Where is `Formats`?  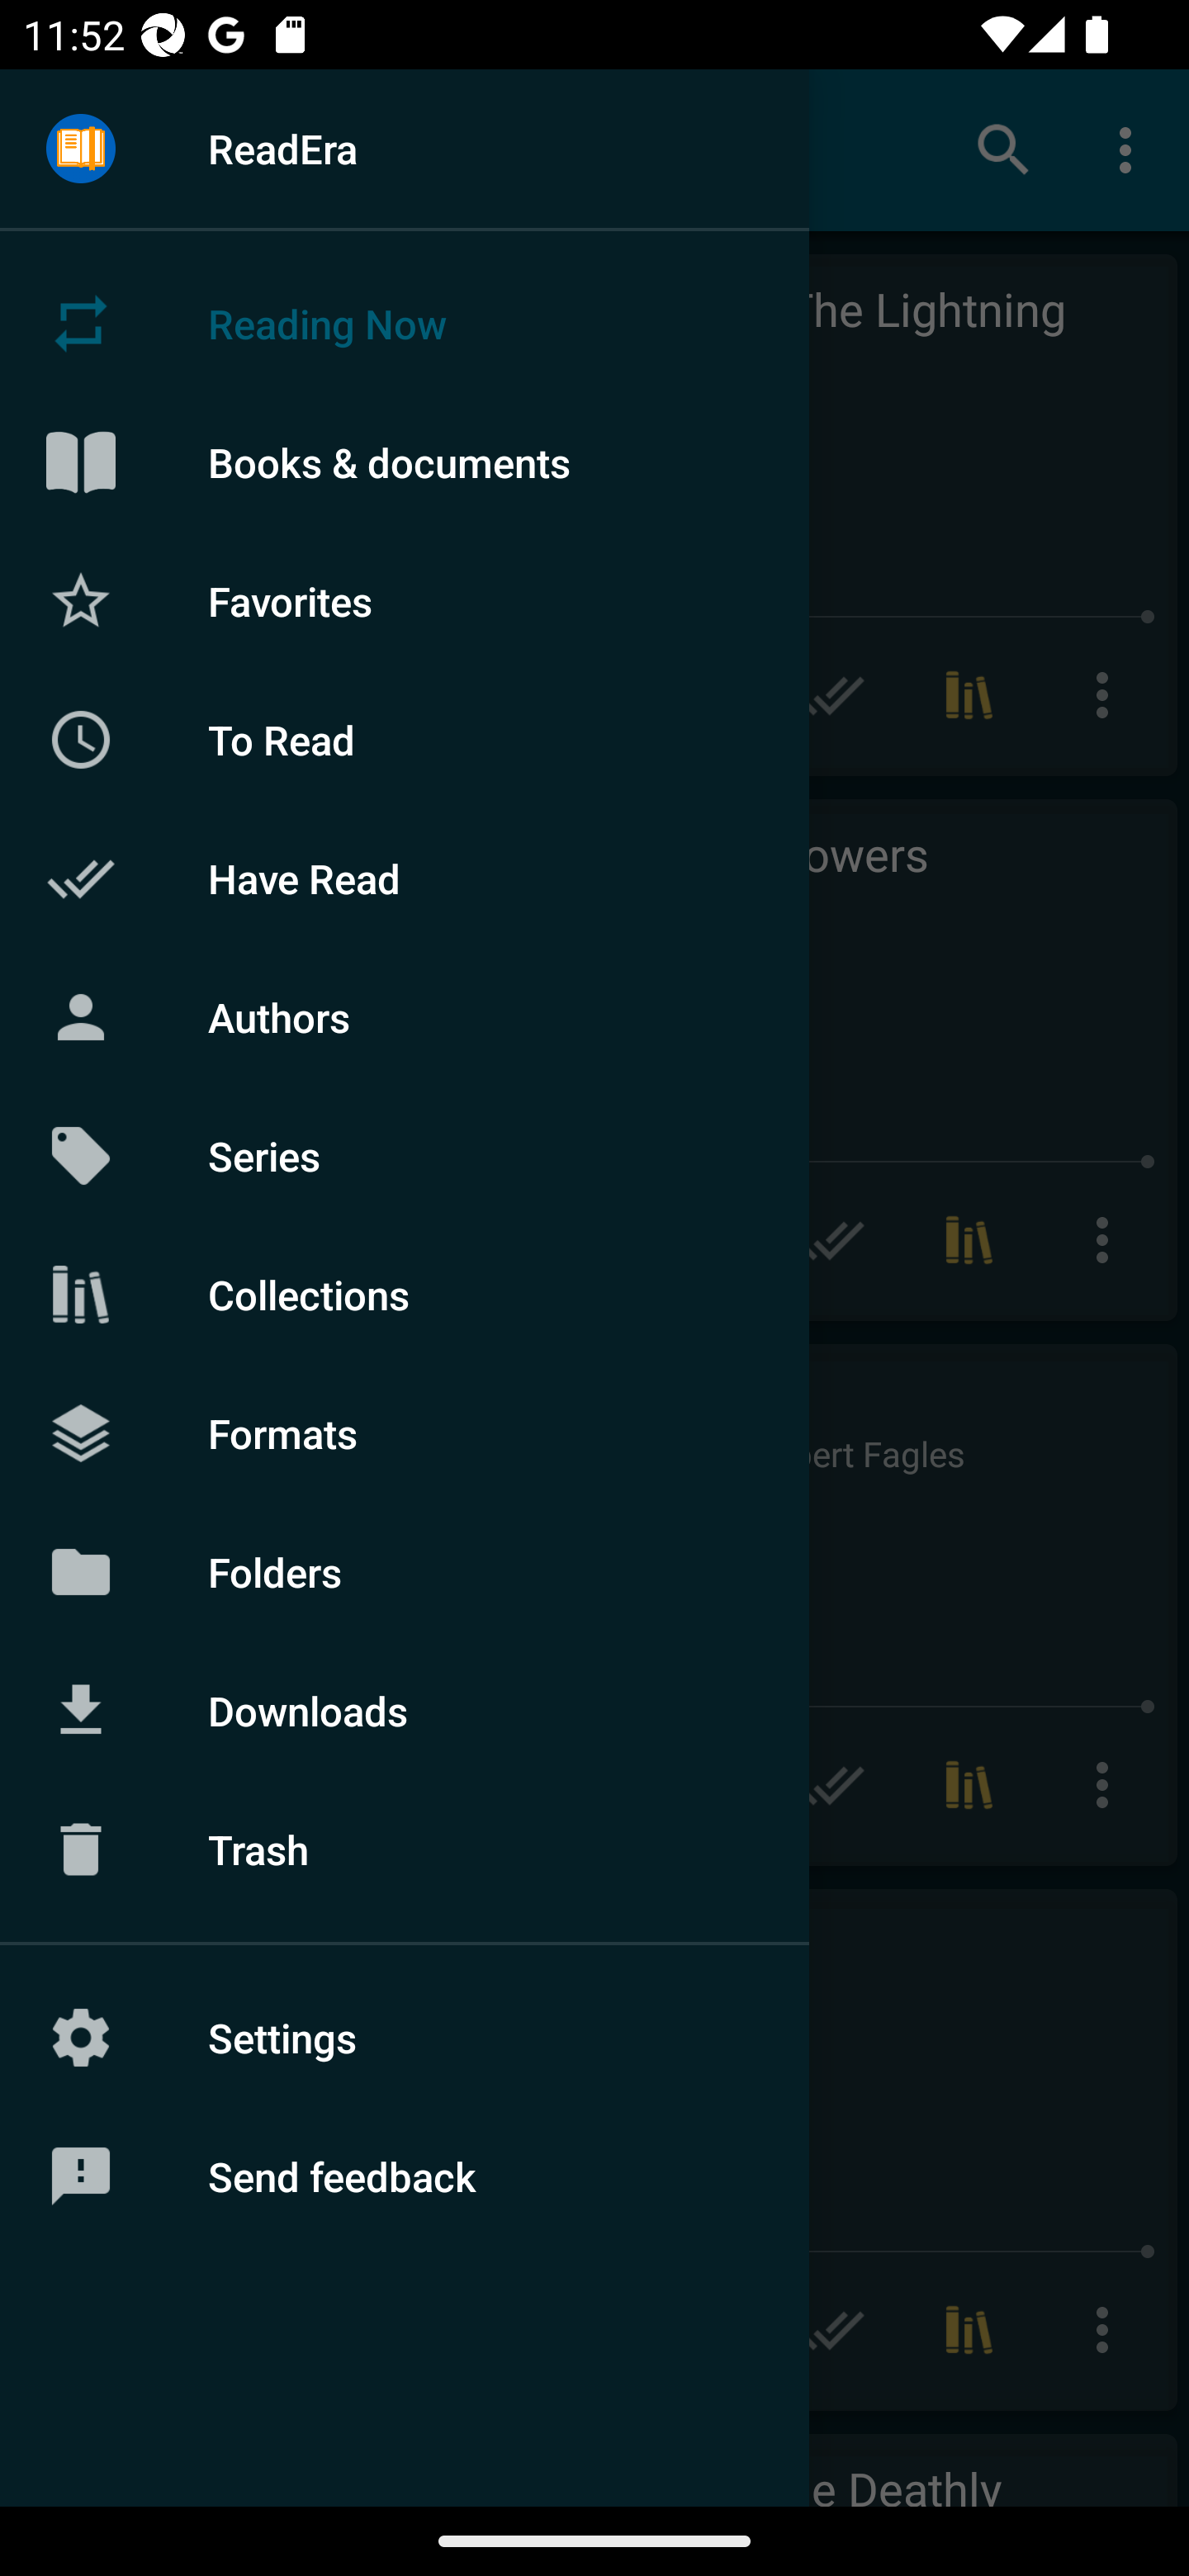 Formats is located at coordinates (405, 1432).